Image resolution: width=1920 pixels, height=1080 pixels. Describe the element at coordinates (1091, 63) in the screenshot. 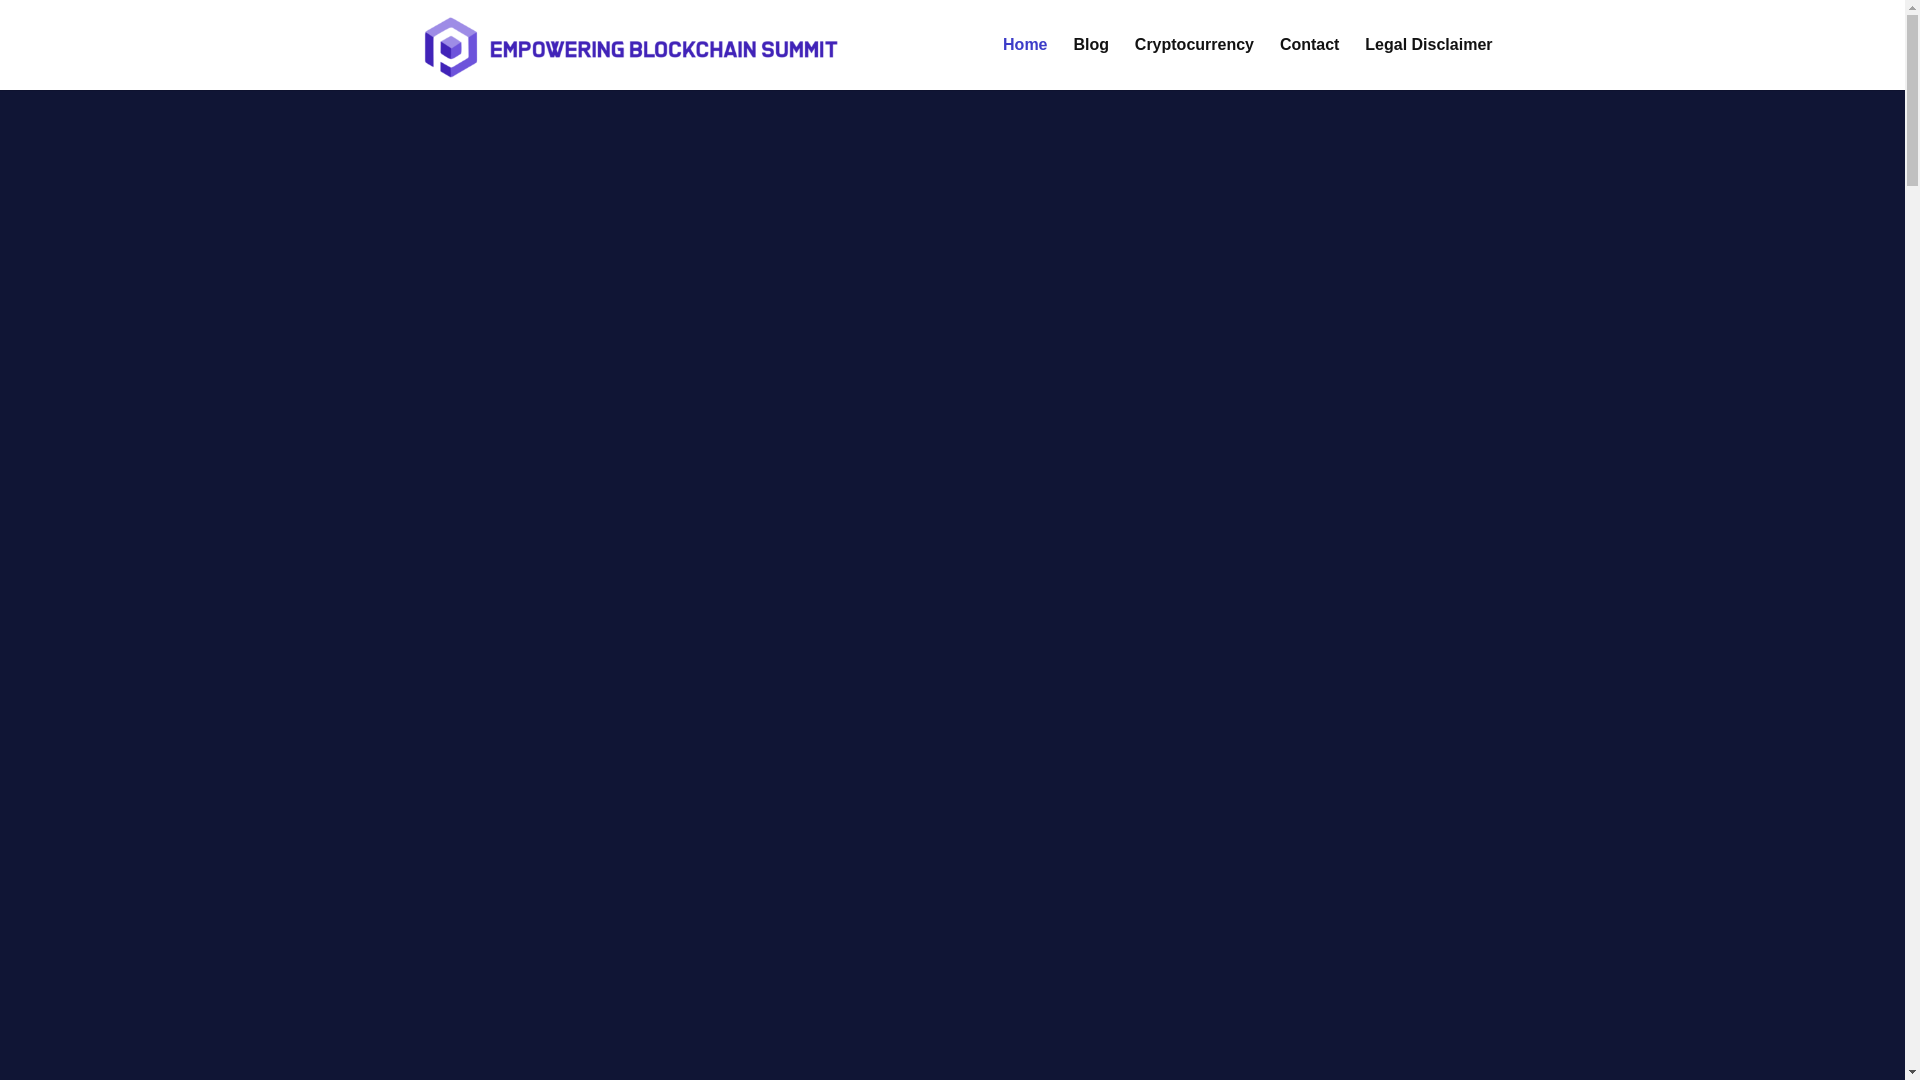

I see `Blog` at that location.